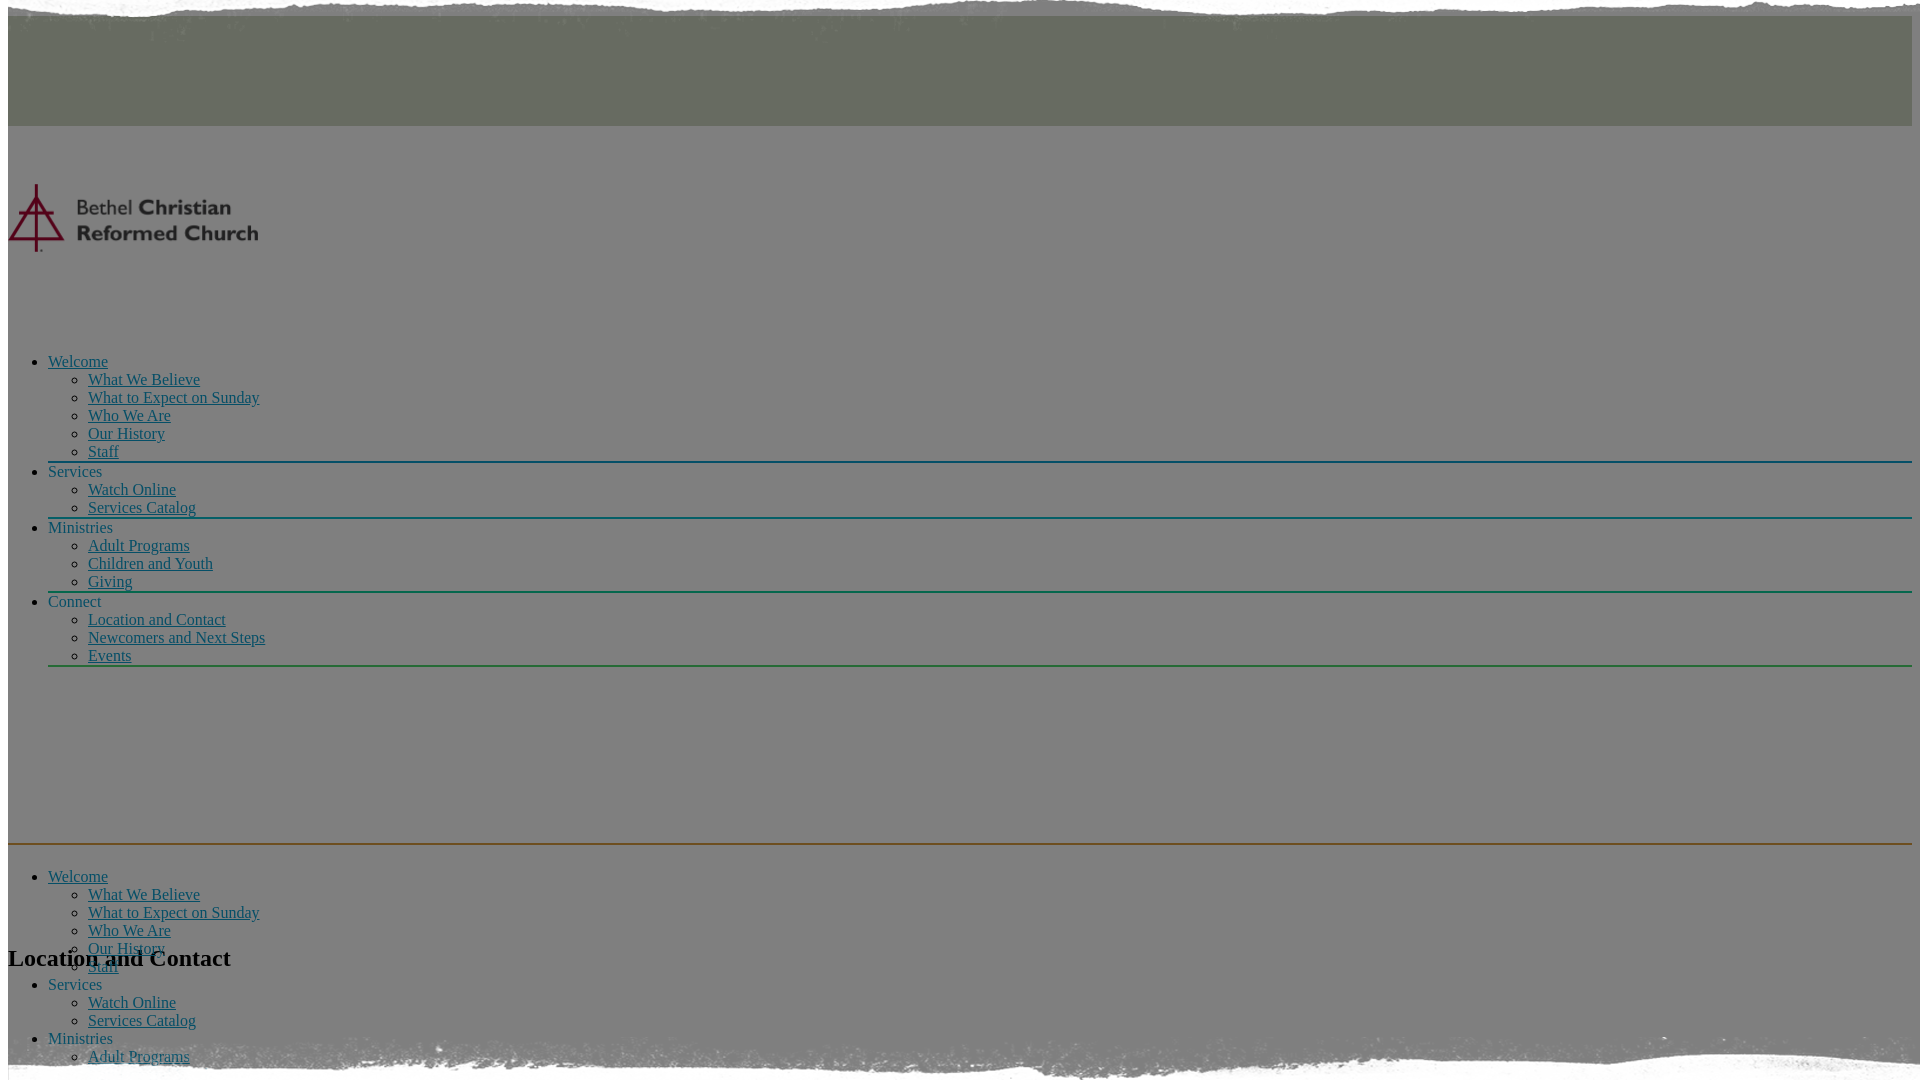  What do you see at coordinates (174, 912) in the screenshot?
I see `What to Expect on Sunday` at bounding box center [174, 912].